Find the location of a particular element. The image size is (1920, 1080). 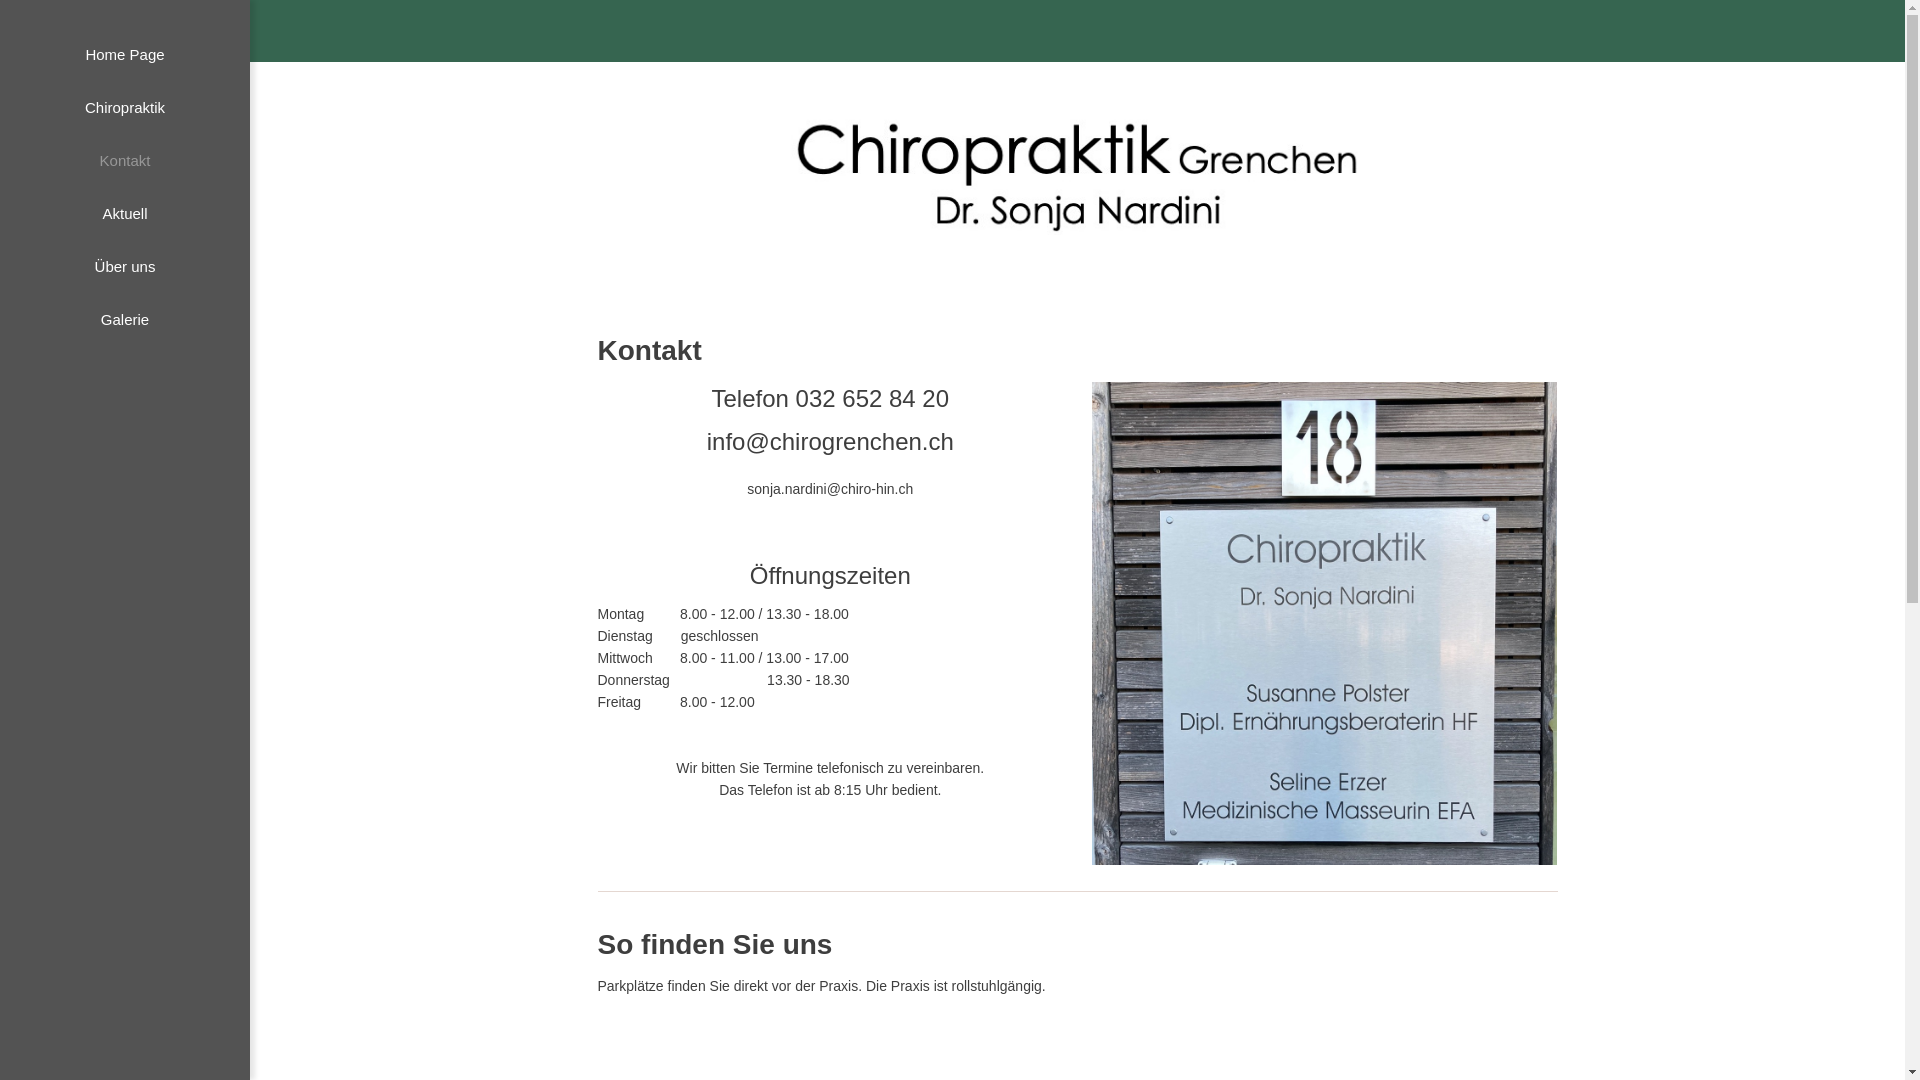

Chiropraktik is located at coordinates (125, 108).